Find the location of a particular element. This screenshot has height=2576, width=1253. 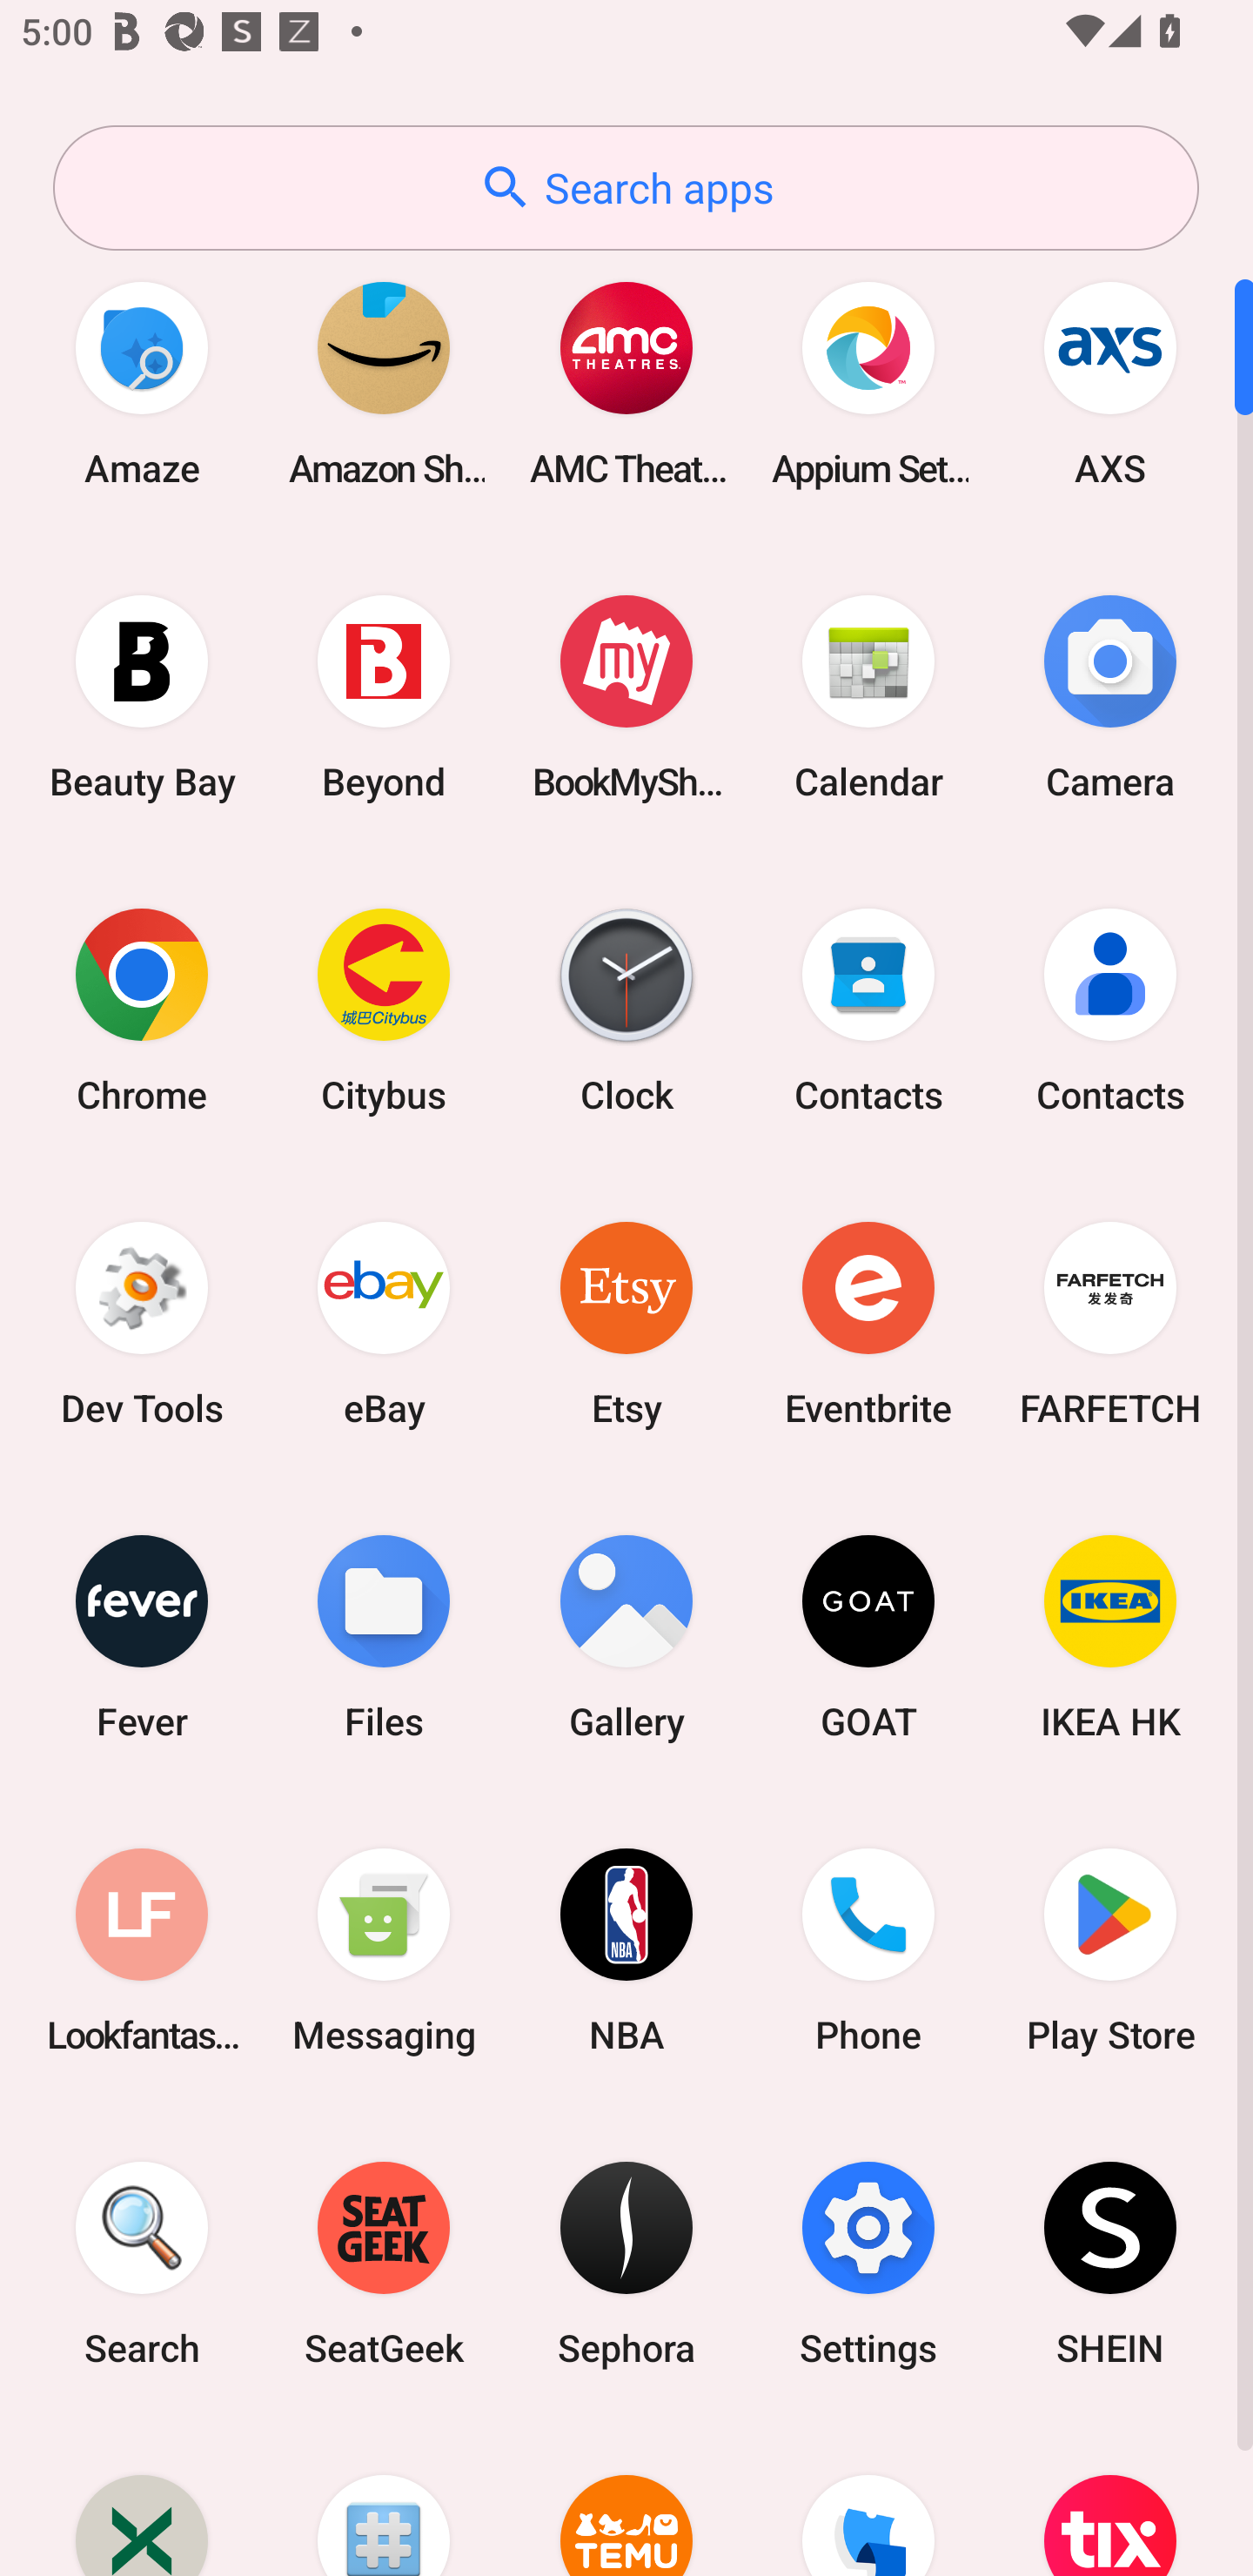

Lookfantastic is located at coordinates (142, 1949).